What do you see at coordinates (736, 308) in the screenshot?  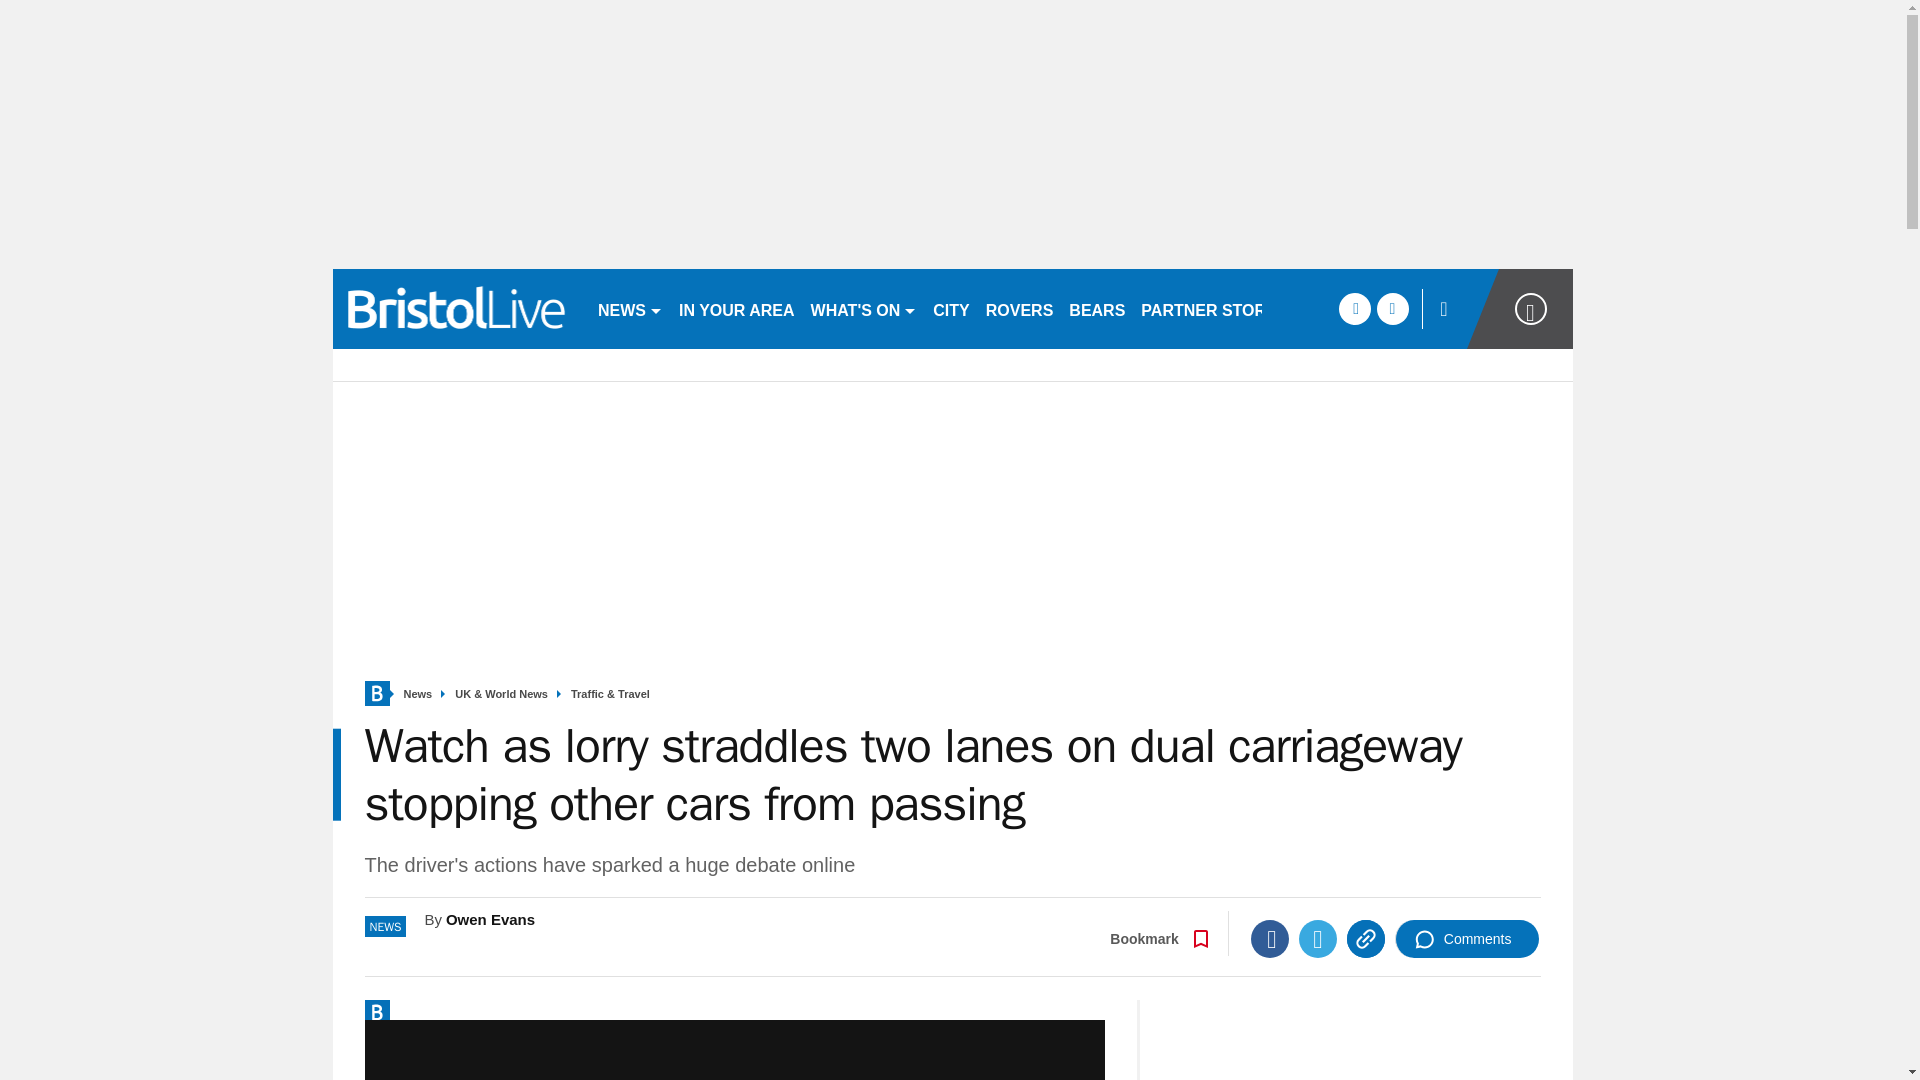 I see `IN YOUR AREA` at bounding box center [736, 308].